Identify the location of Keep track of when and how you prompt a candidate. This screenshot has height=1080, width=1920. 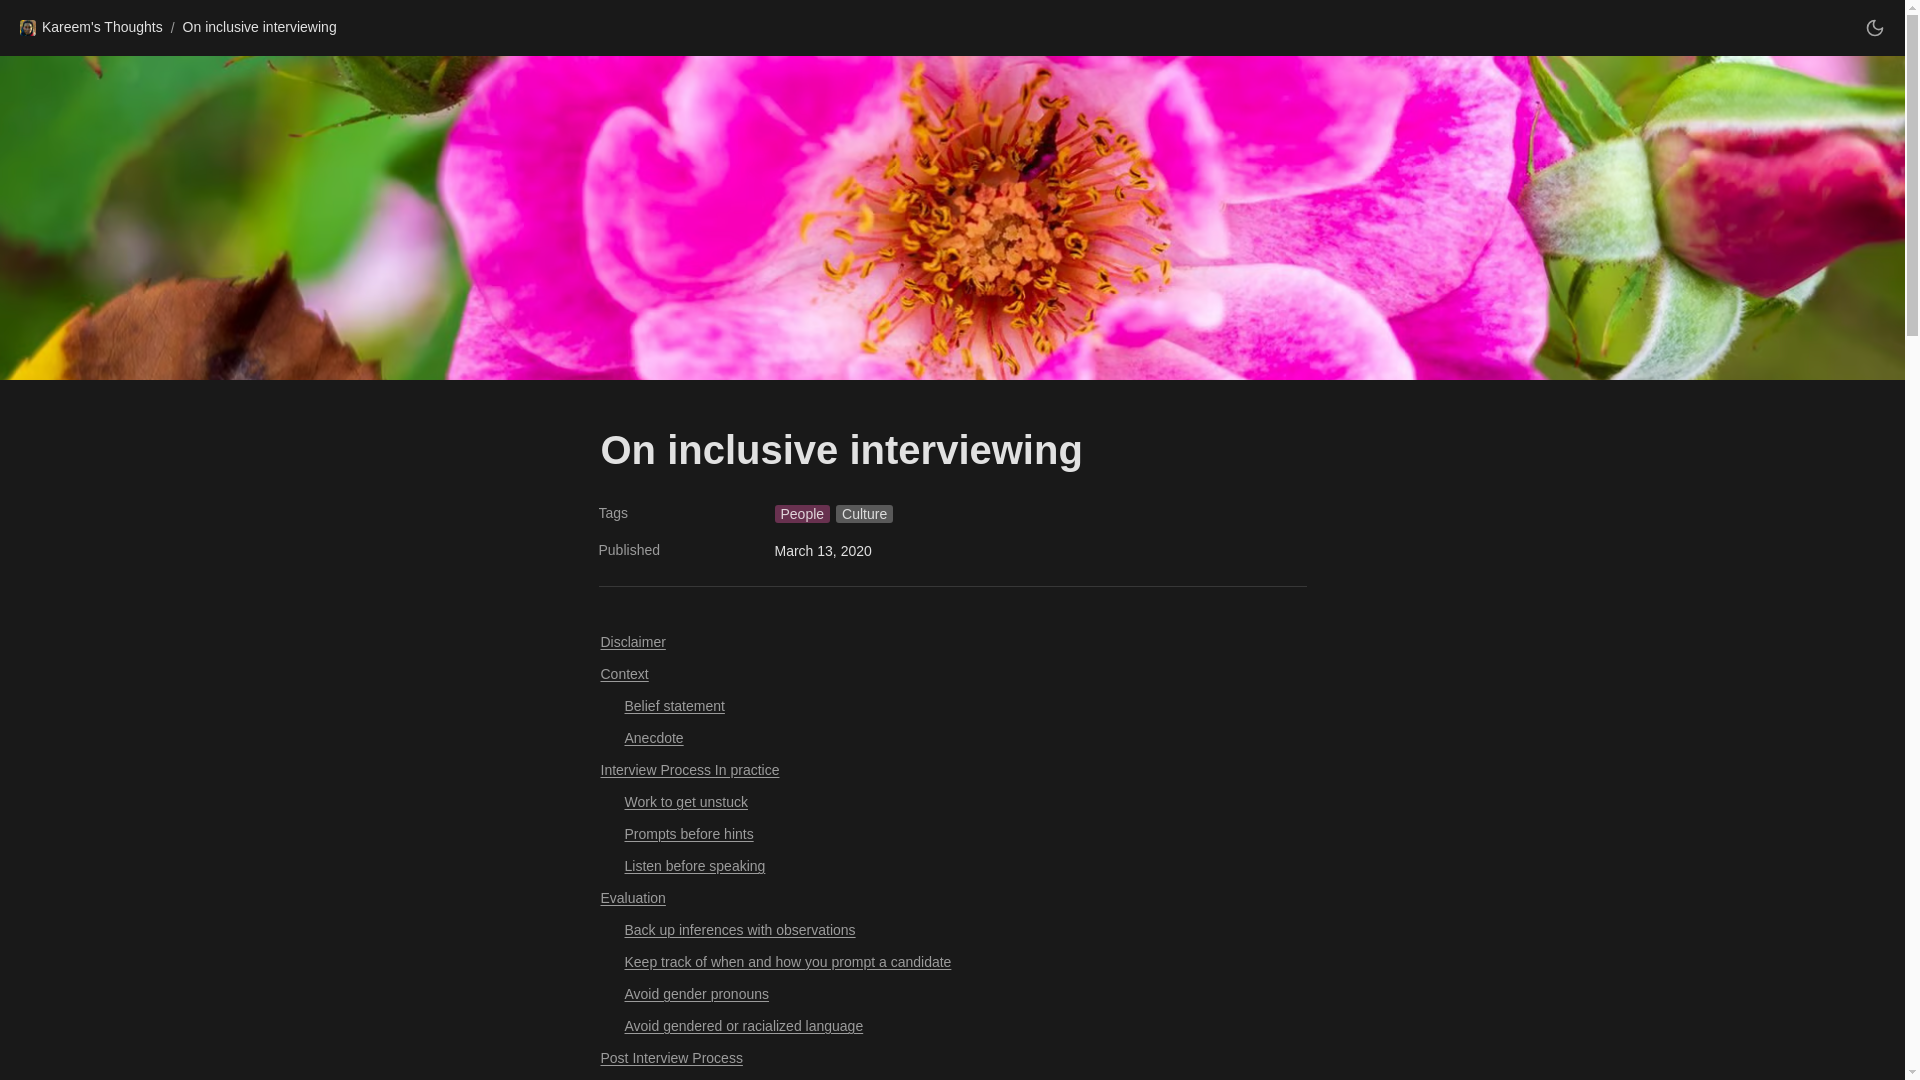
(951, 960).